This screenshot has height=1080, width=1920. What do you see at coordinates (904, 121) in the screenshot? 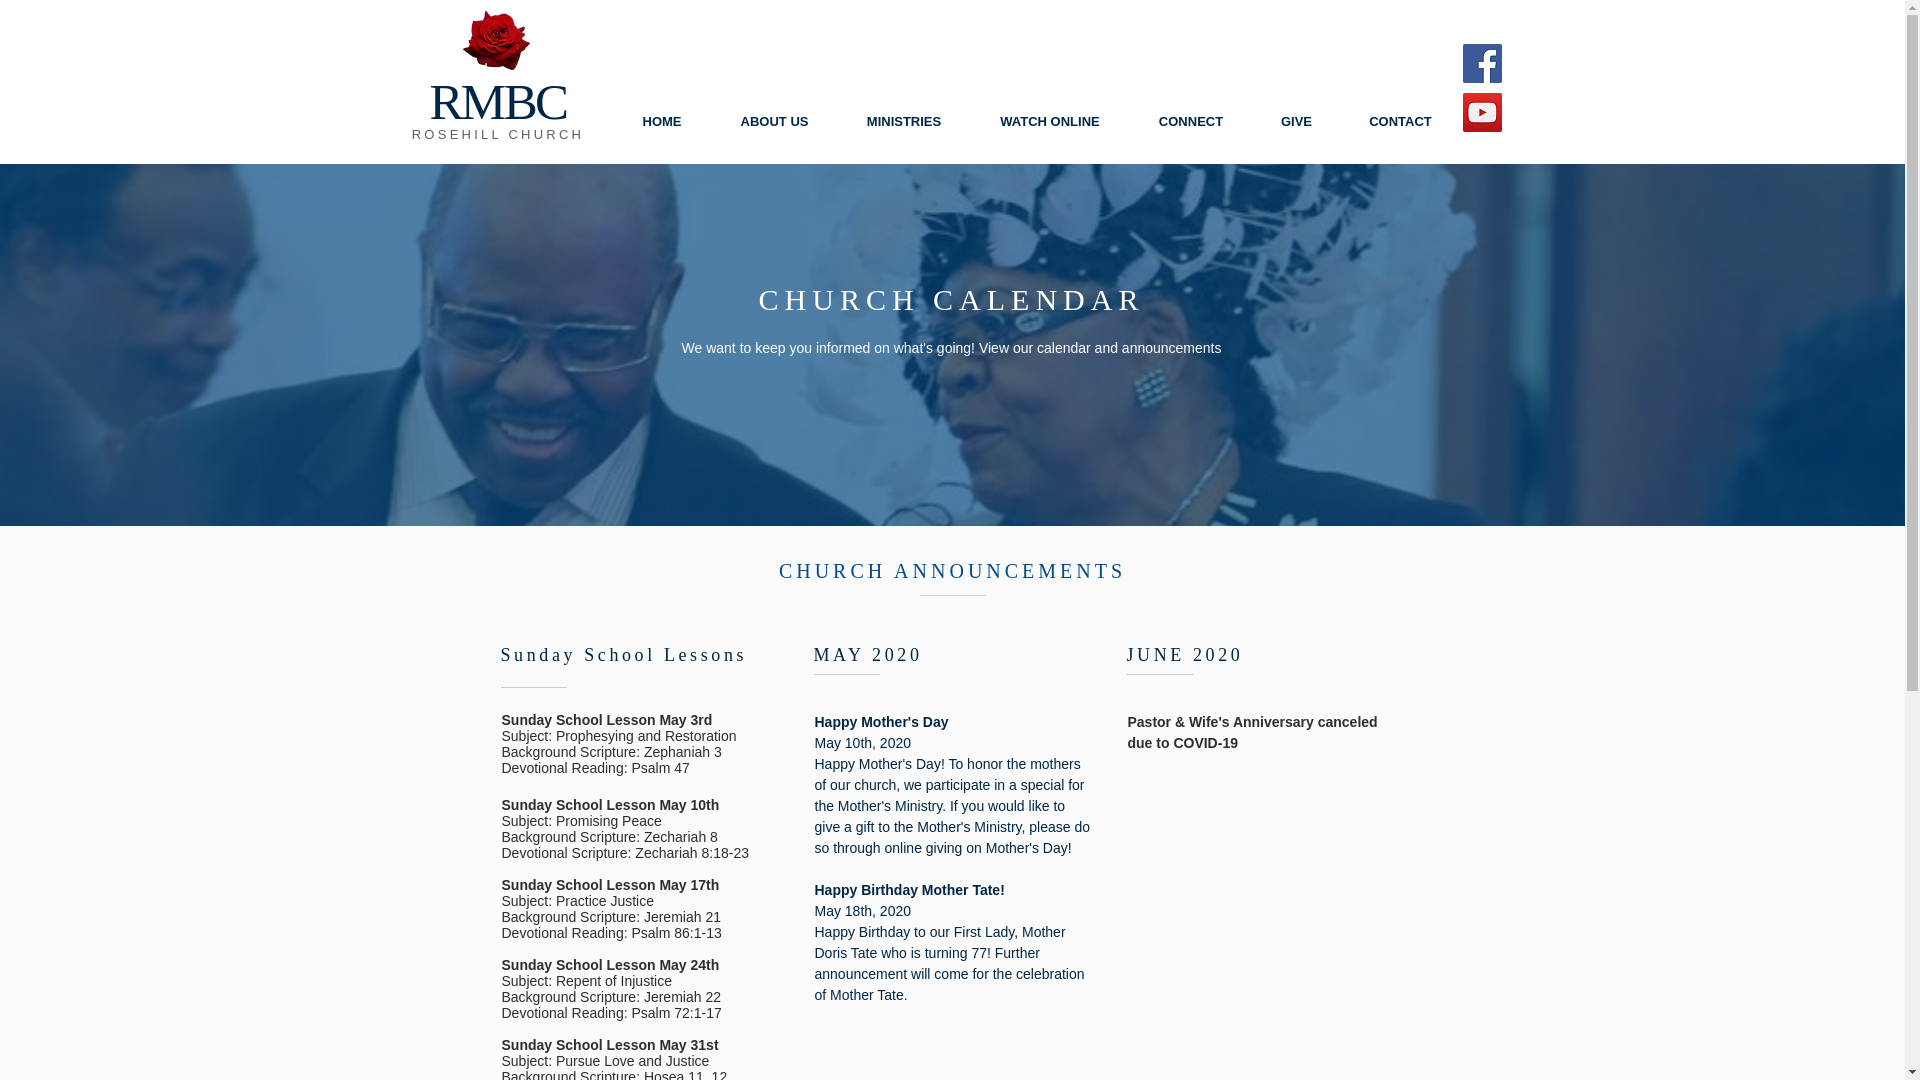
I see `MINISTRIES` at bounding box center [904, 121].